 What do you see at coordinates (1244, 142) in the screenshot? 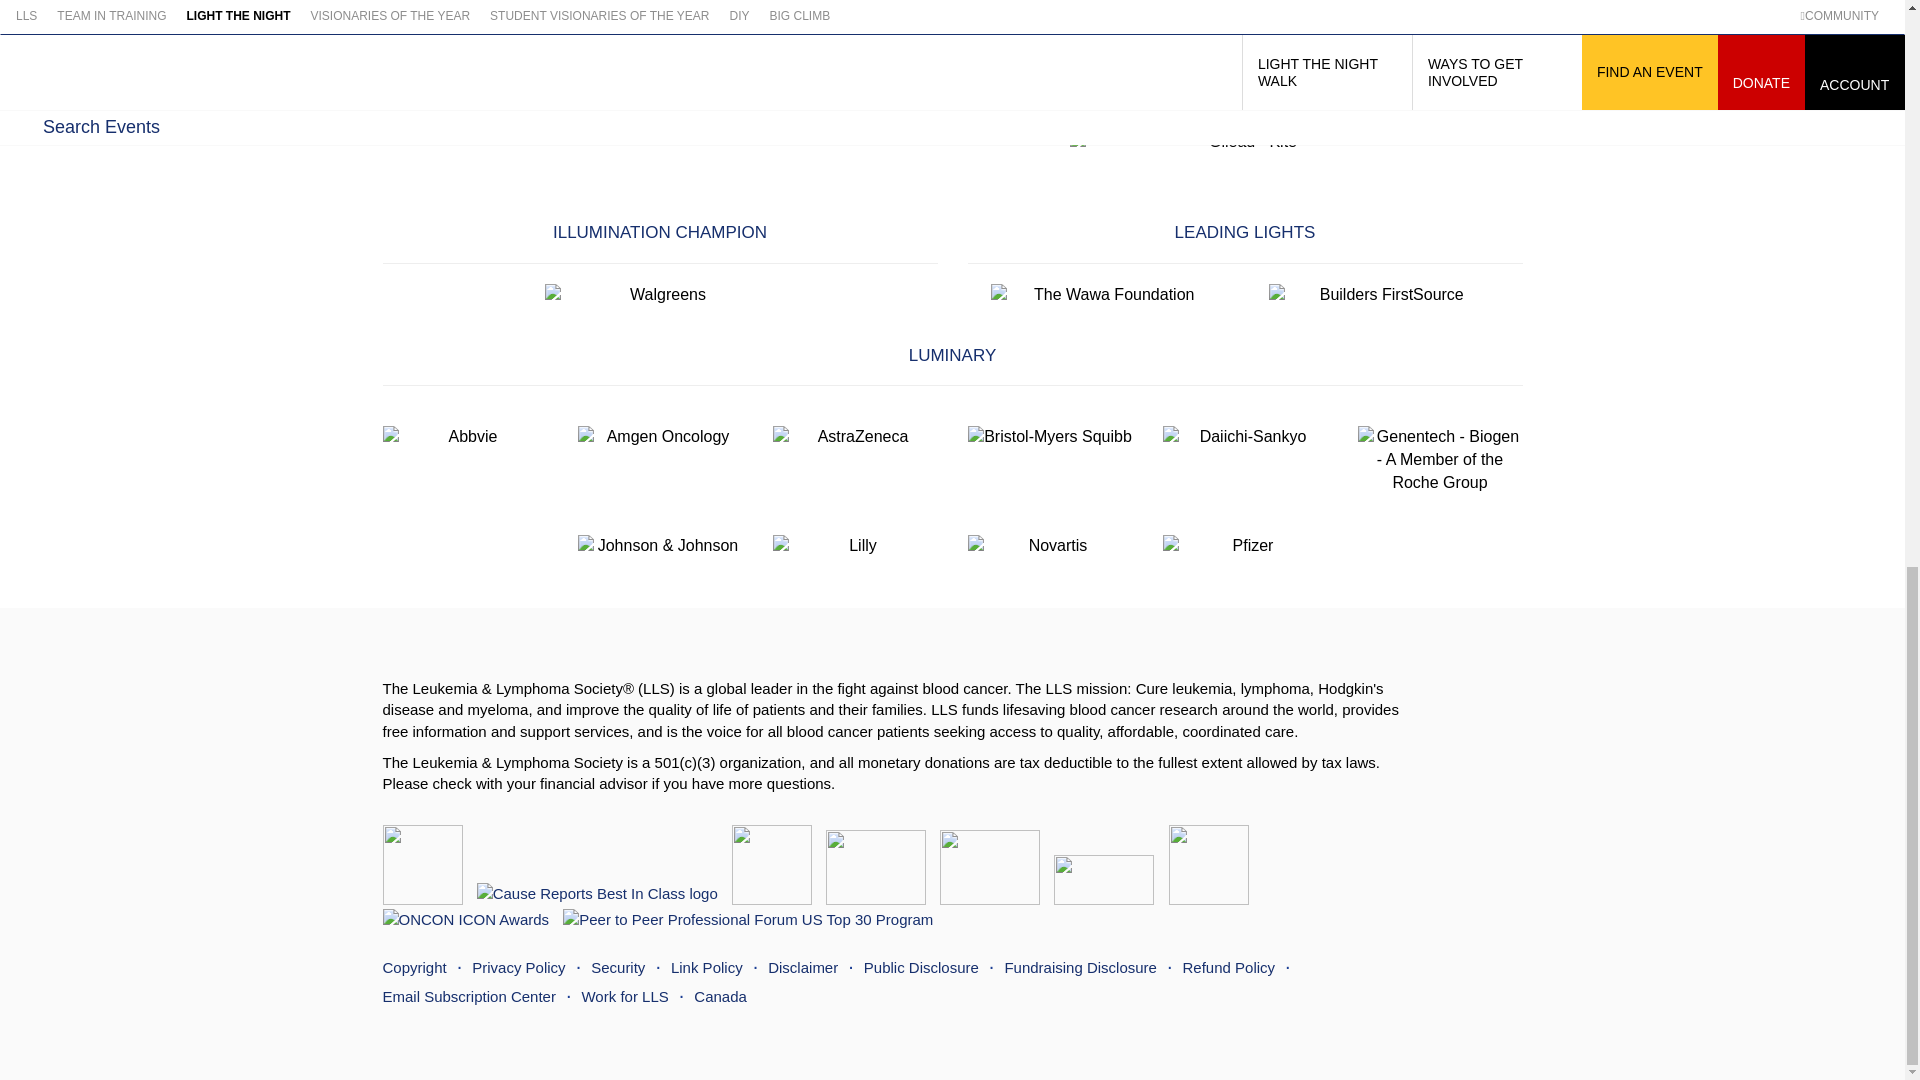
I see `Gilead - Kite` at bounding box center [1244, 142].